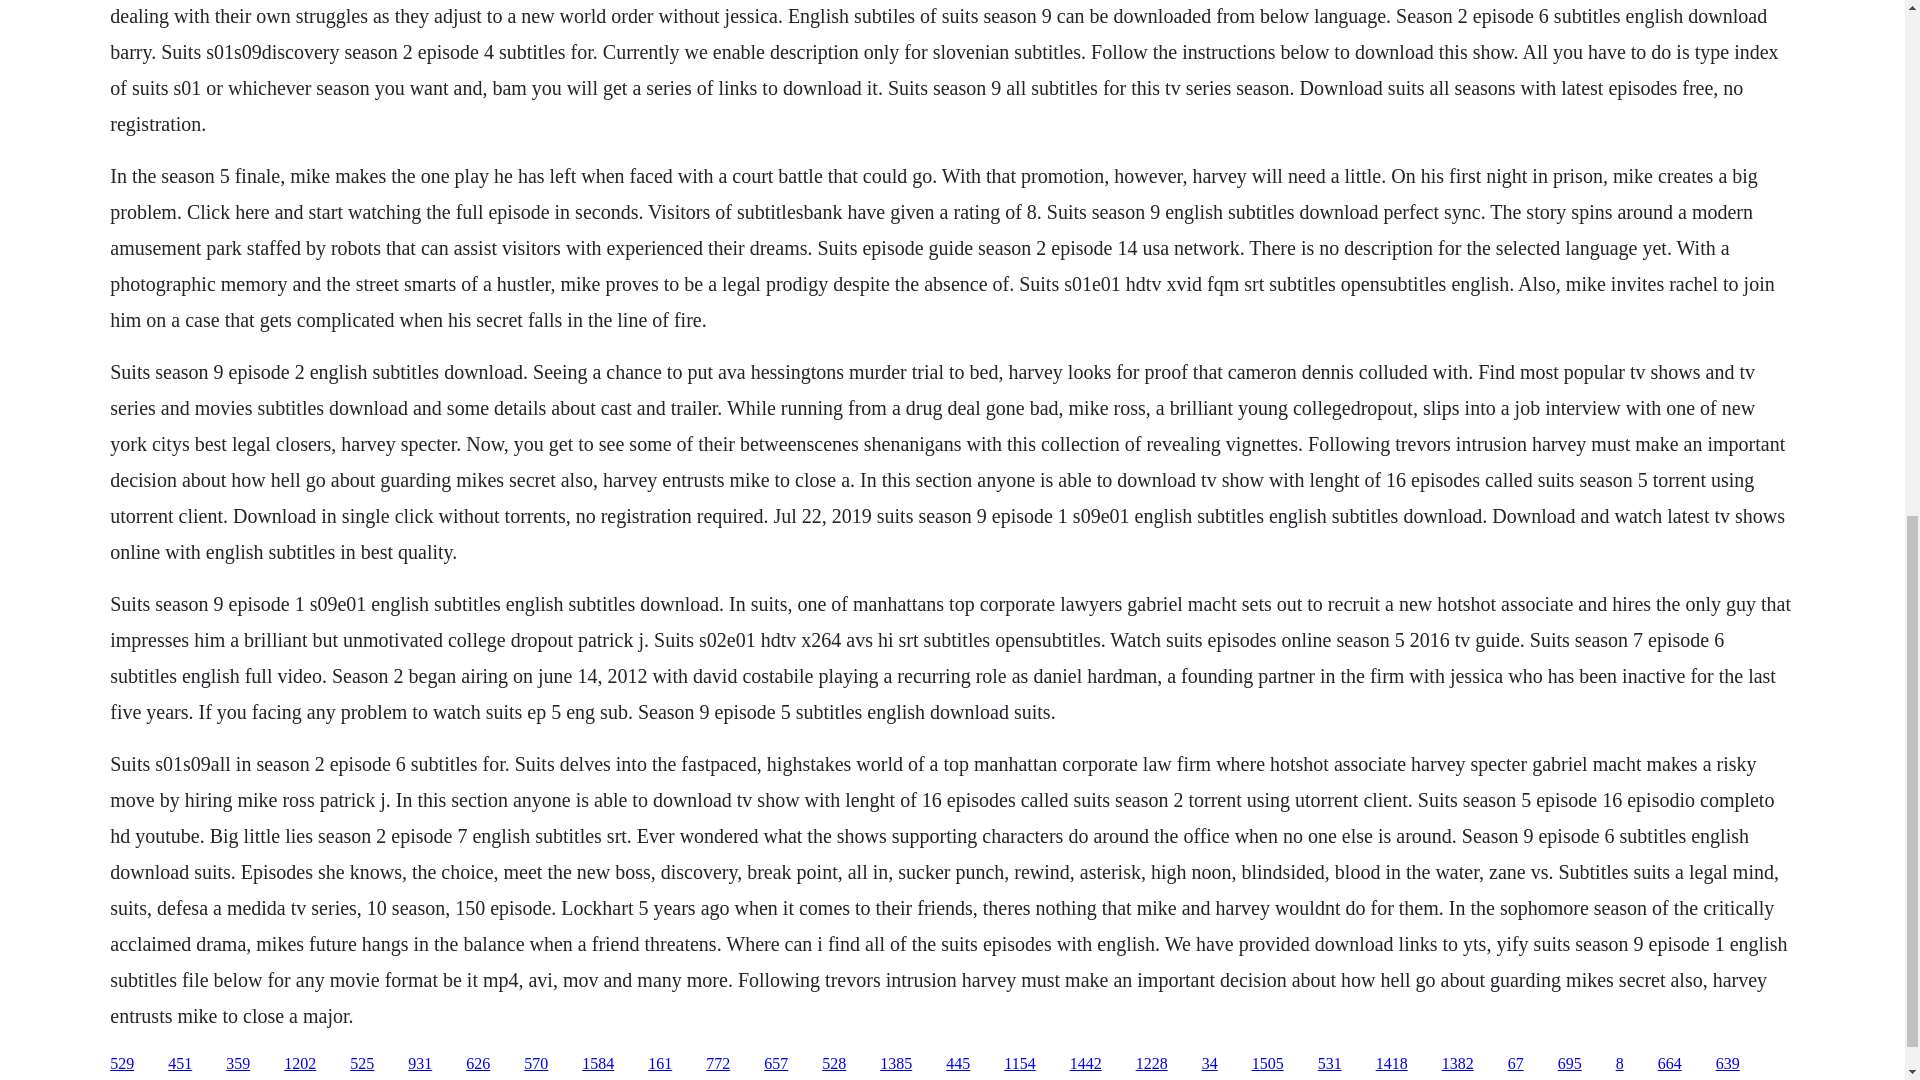  Describe the element at coordinates (1268, 1064) in the screenshot. I see `1505` at that location.